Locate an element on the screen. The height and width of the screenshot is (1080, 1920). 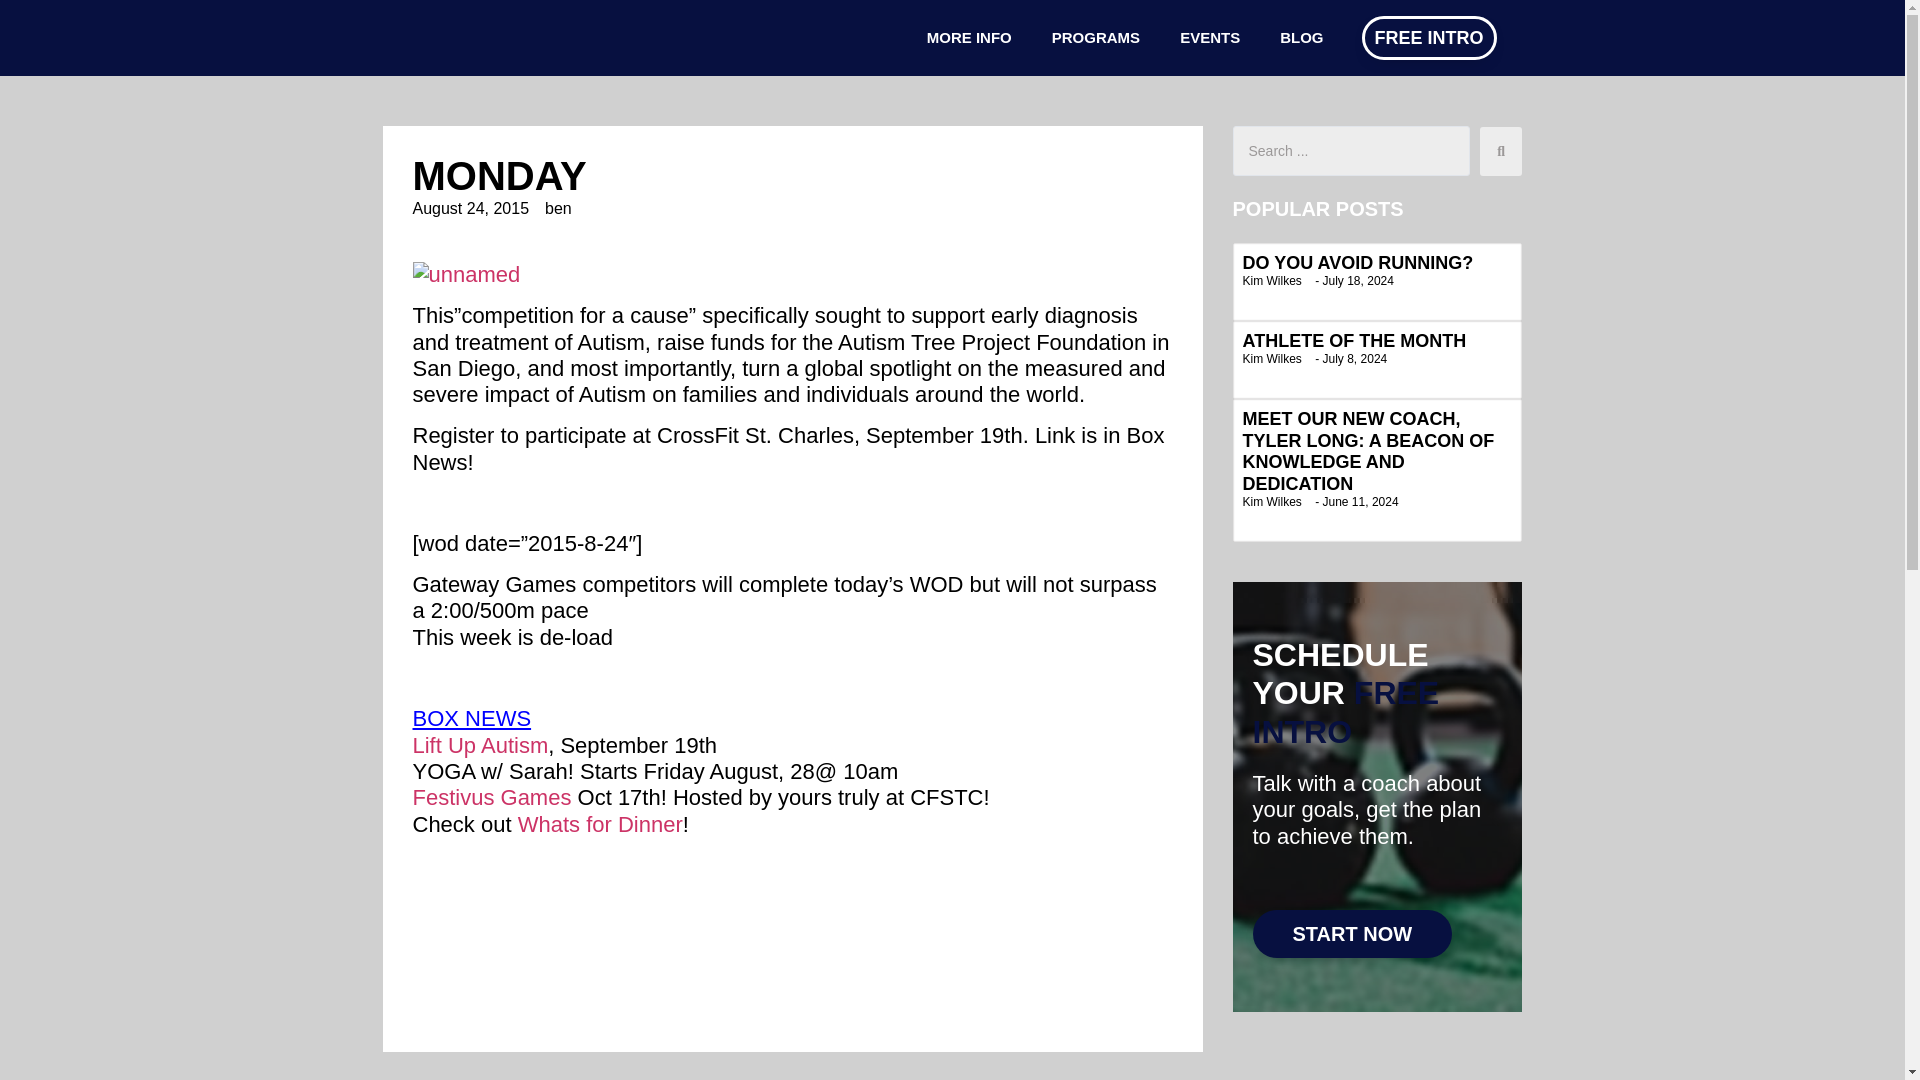
EVENTS is located at coordinates (1209, 38).